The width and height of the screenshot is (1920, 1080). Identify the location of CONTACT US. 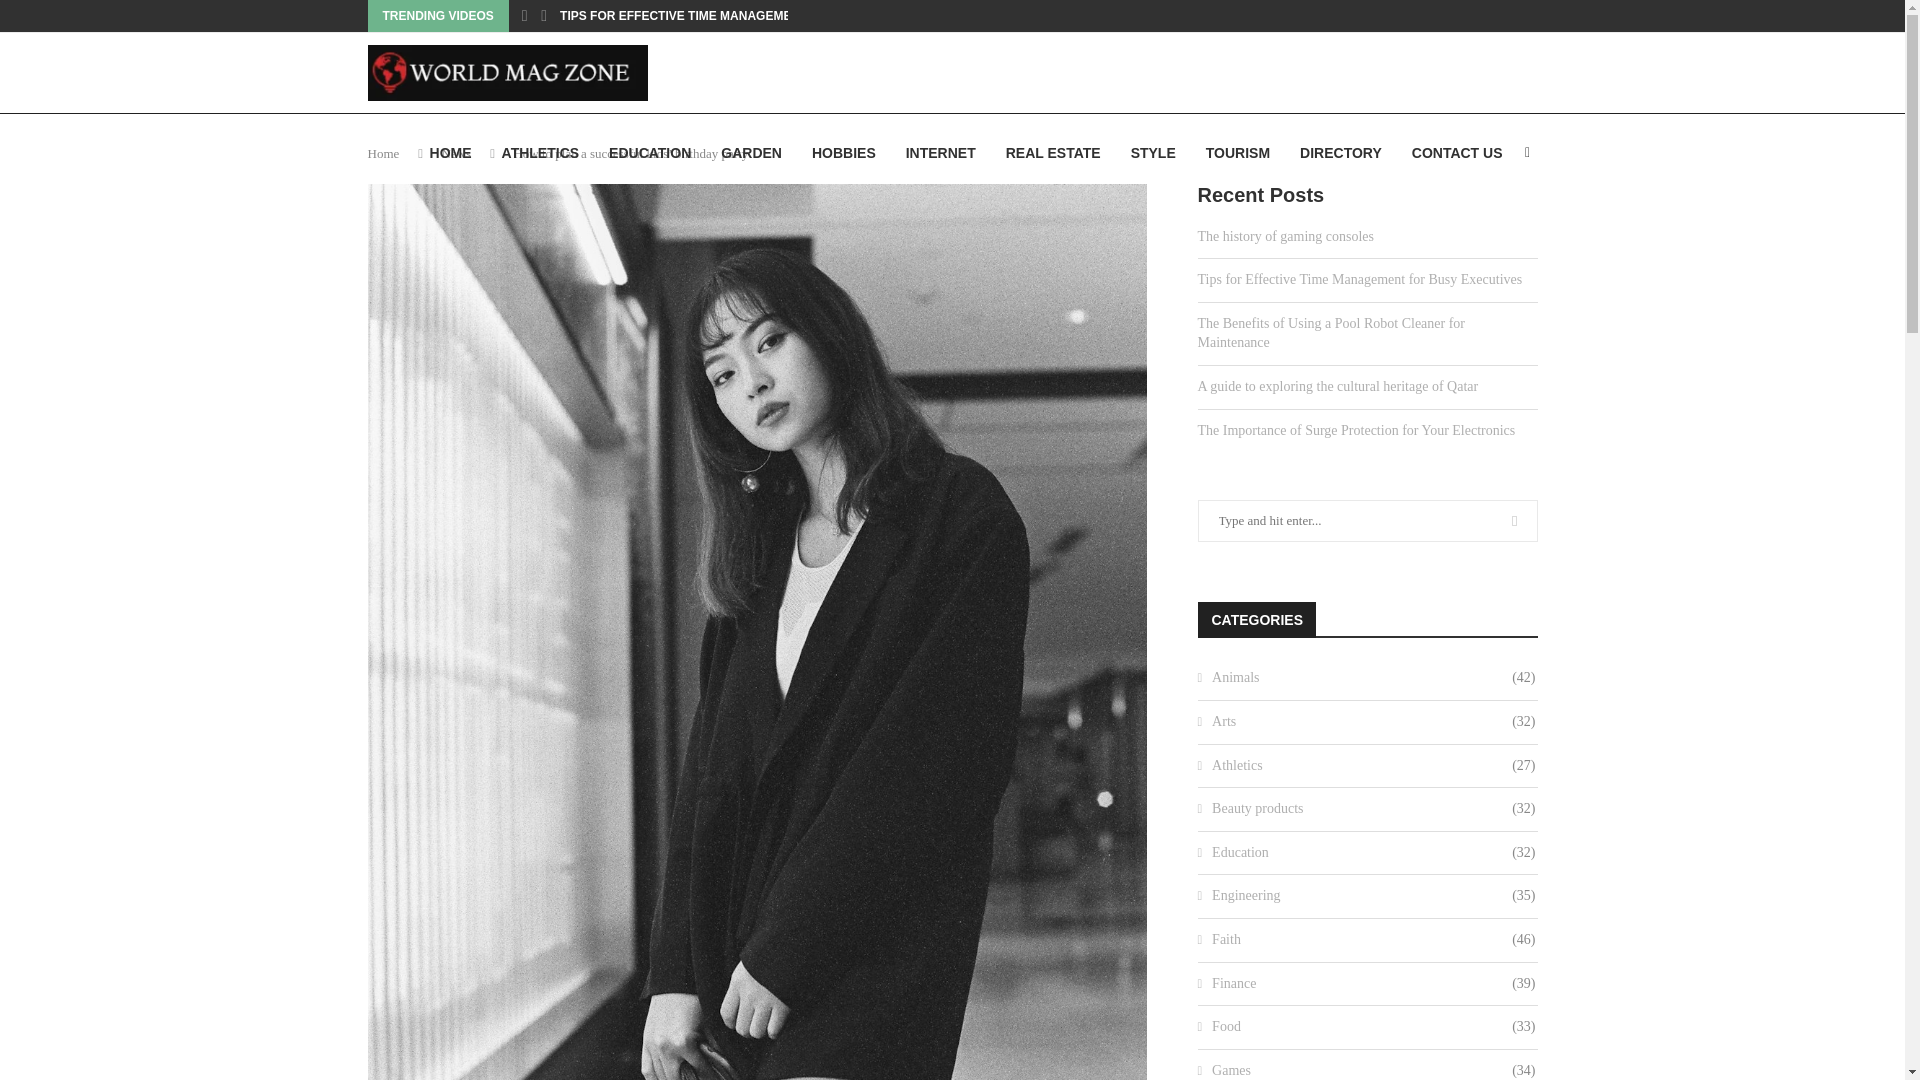
(1457, 153).